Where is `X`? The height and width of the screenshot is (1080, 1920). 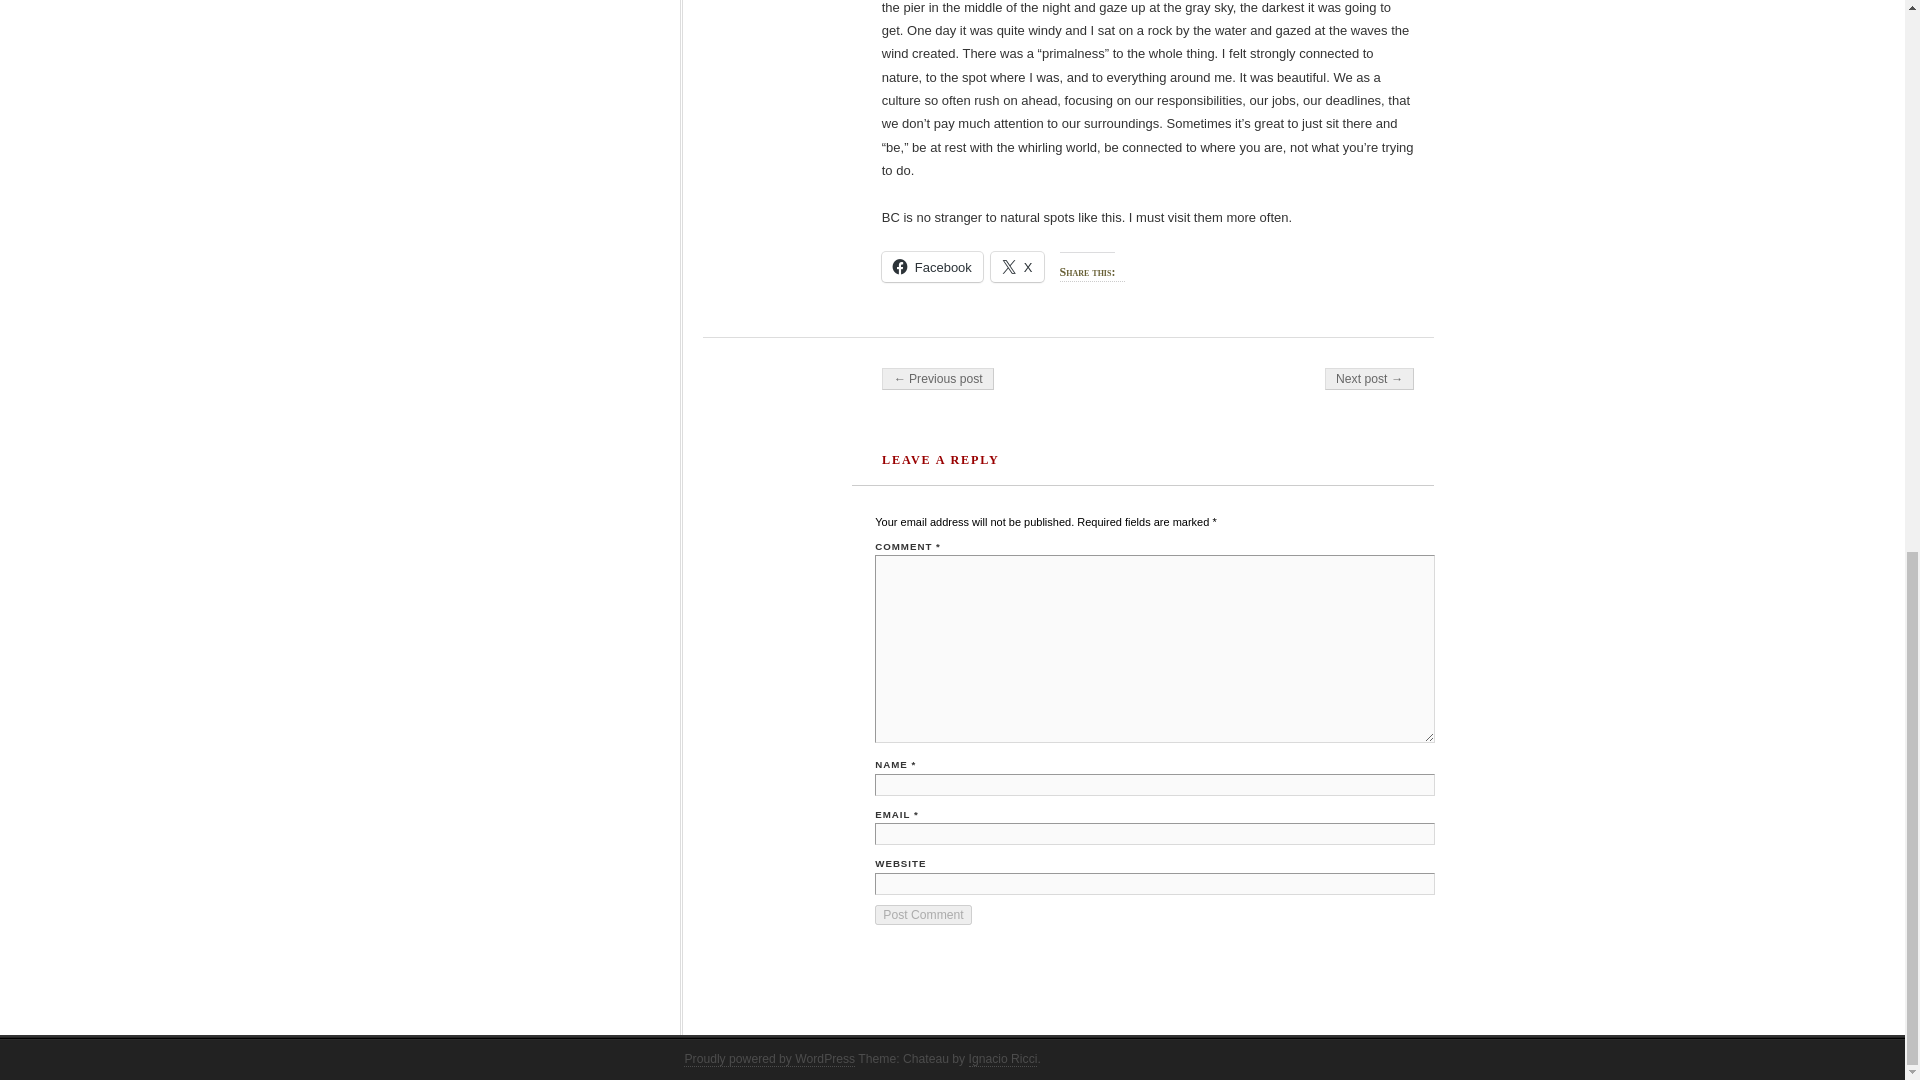
X is located at coordinates (1017, 266).